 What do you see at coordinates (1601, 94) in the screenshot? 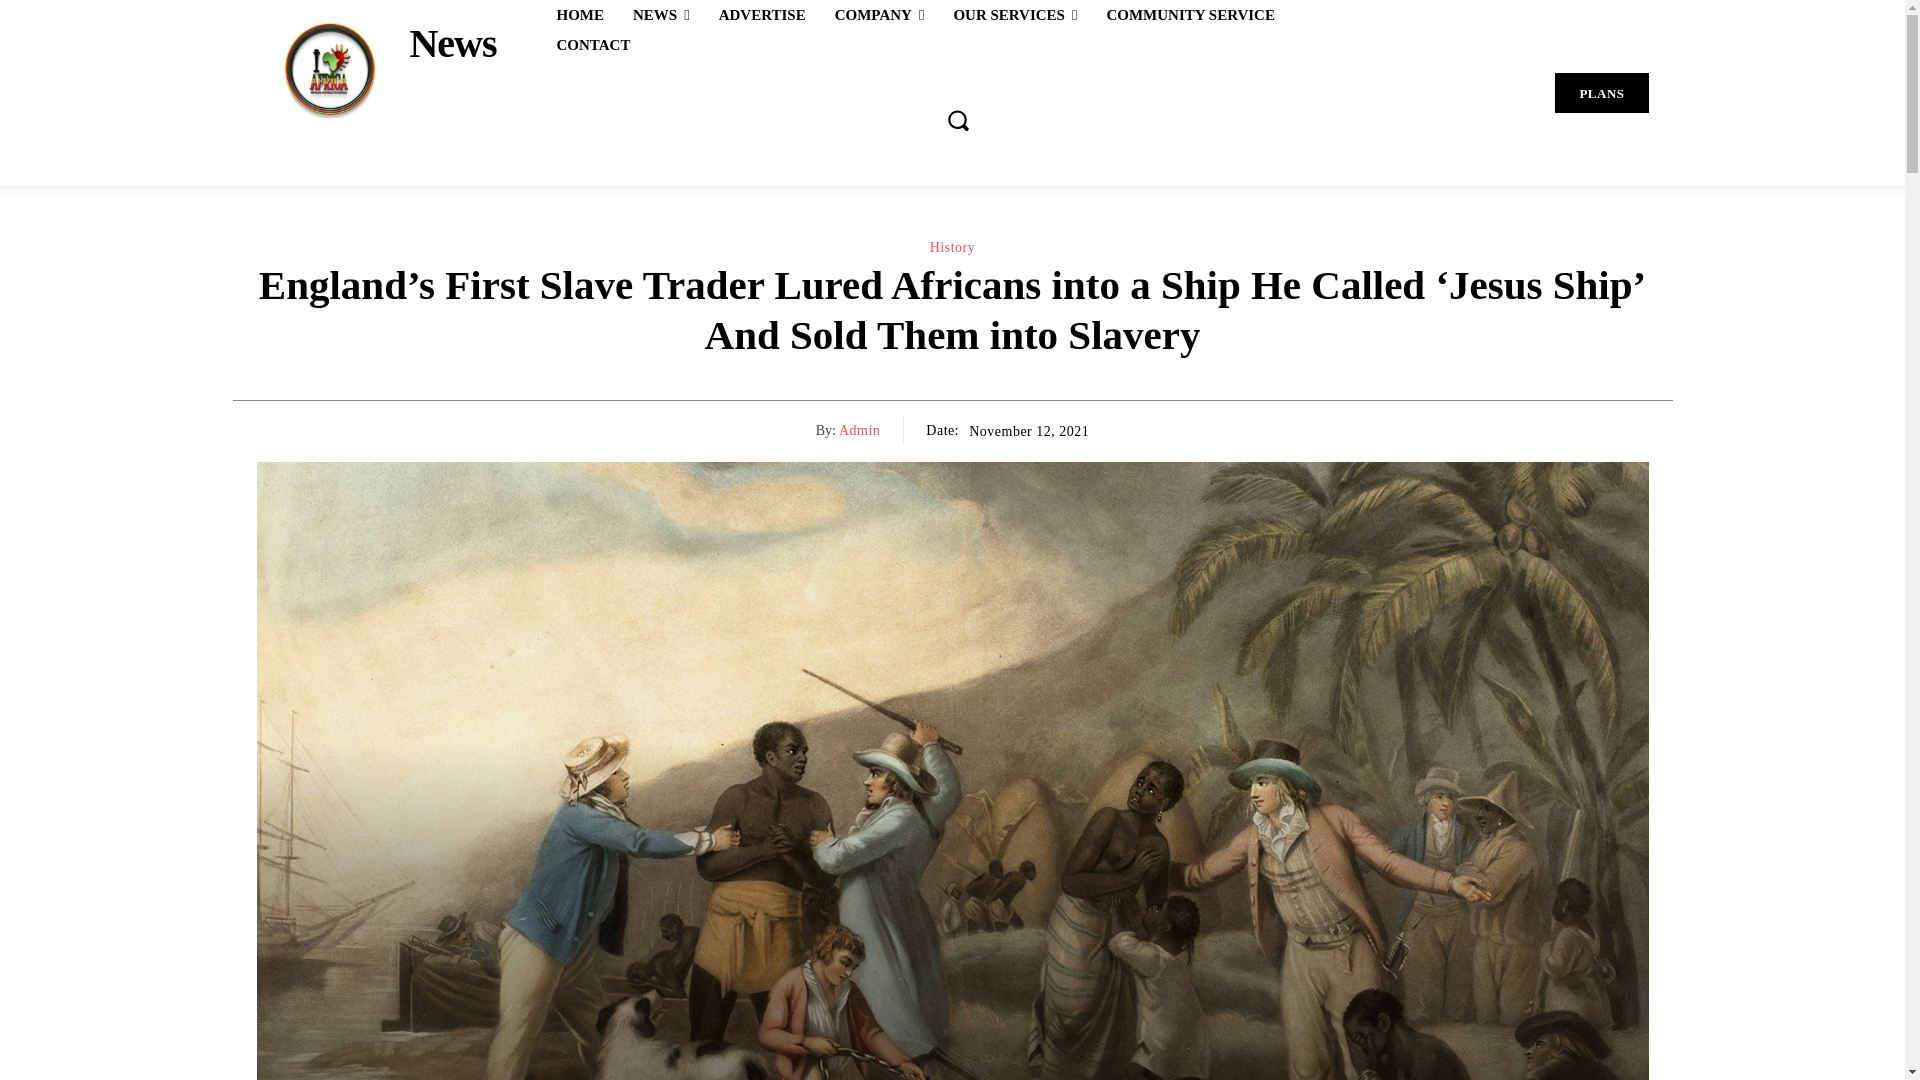
I see `Plans` at bounding box center [1601, 94].